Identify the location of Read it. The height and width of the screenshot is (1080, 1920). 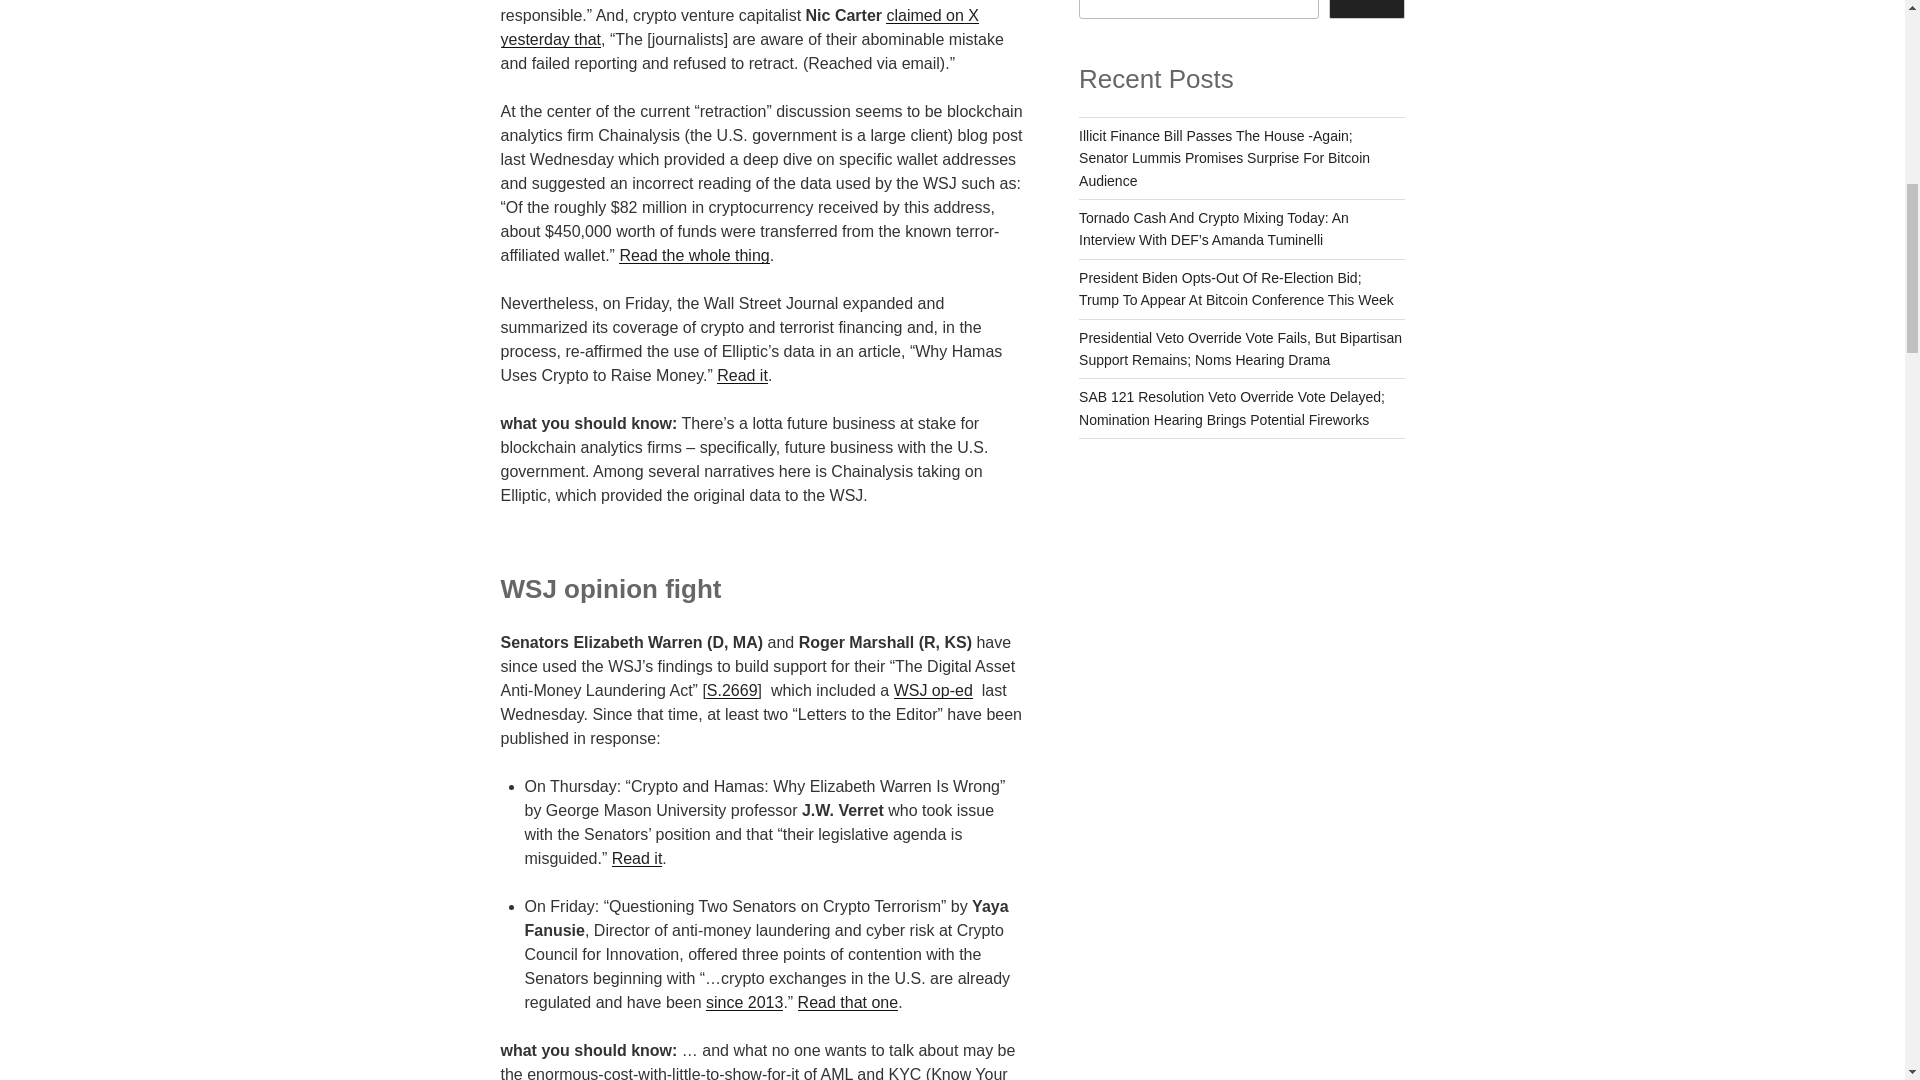
(742, 376).